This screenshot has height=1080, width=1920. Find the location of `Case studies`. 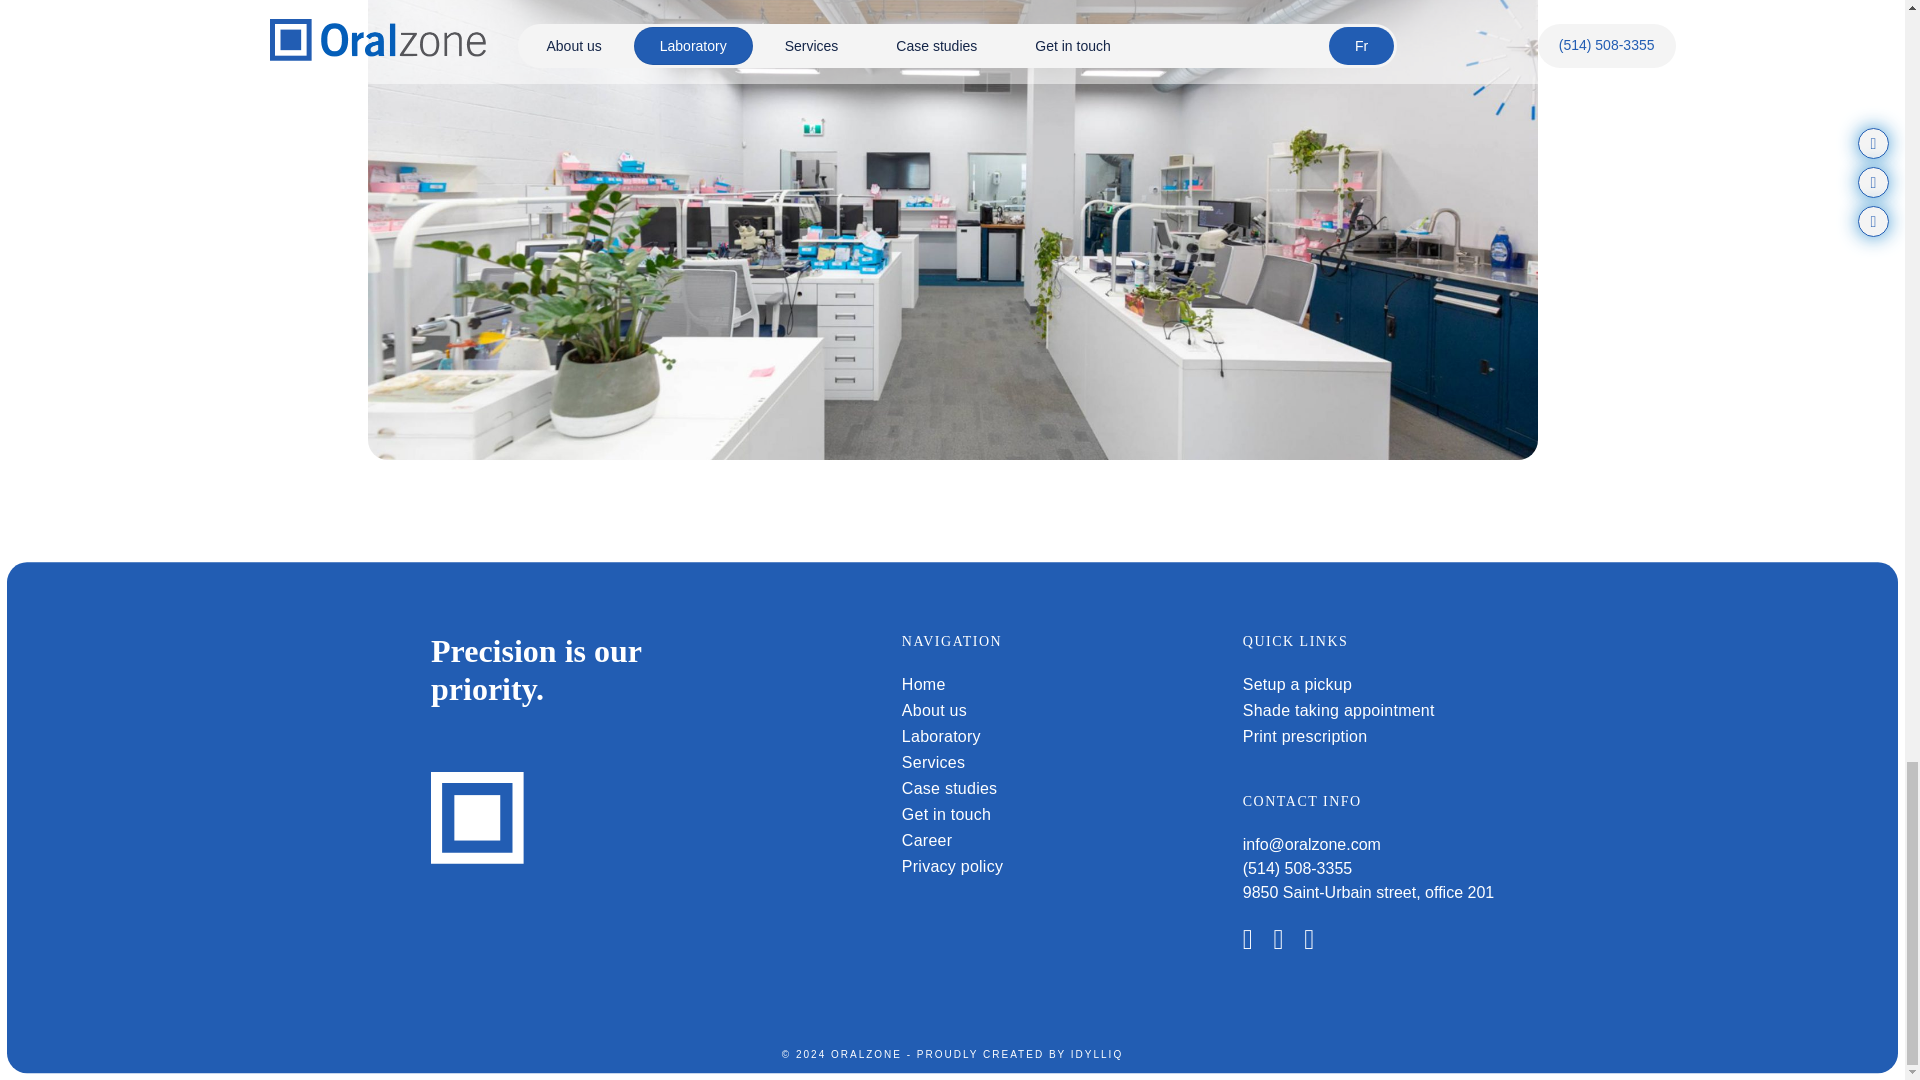

Case studies is located at coordinates (950, 788).